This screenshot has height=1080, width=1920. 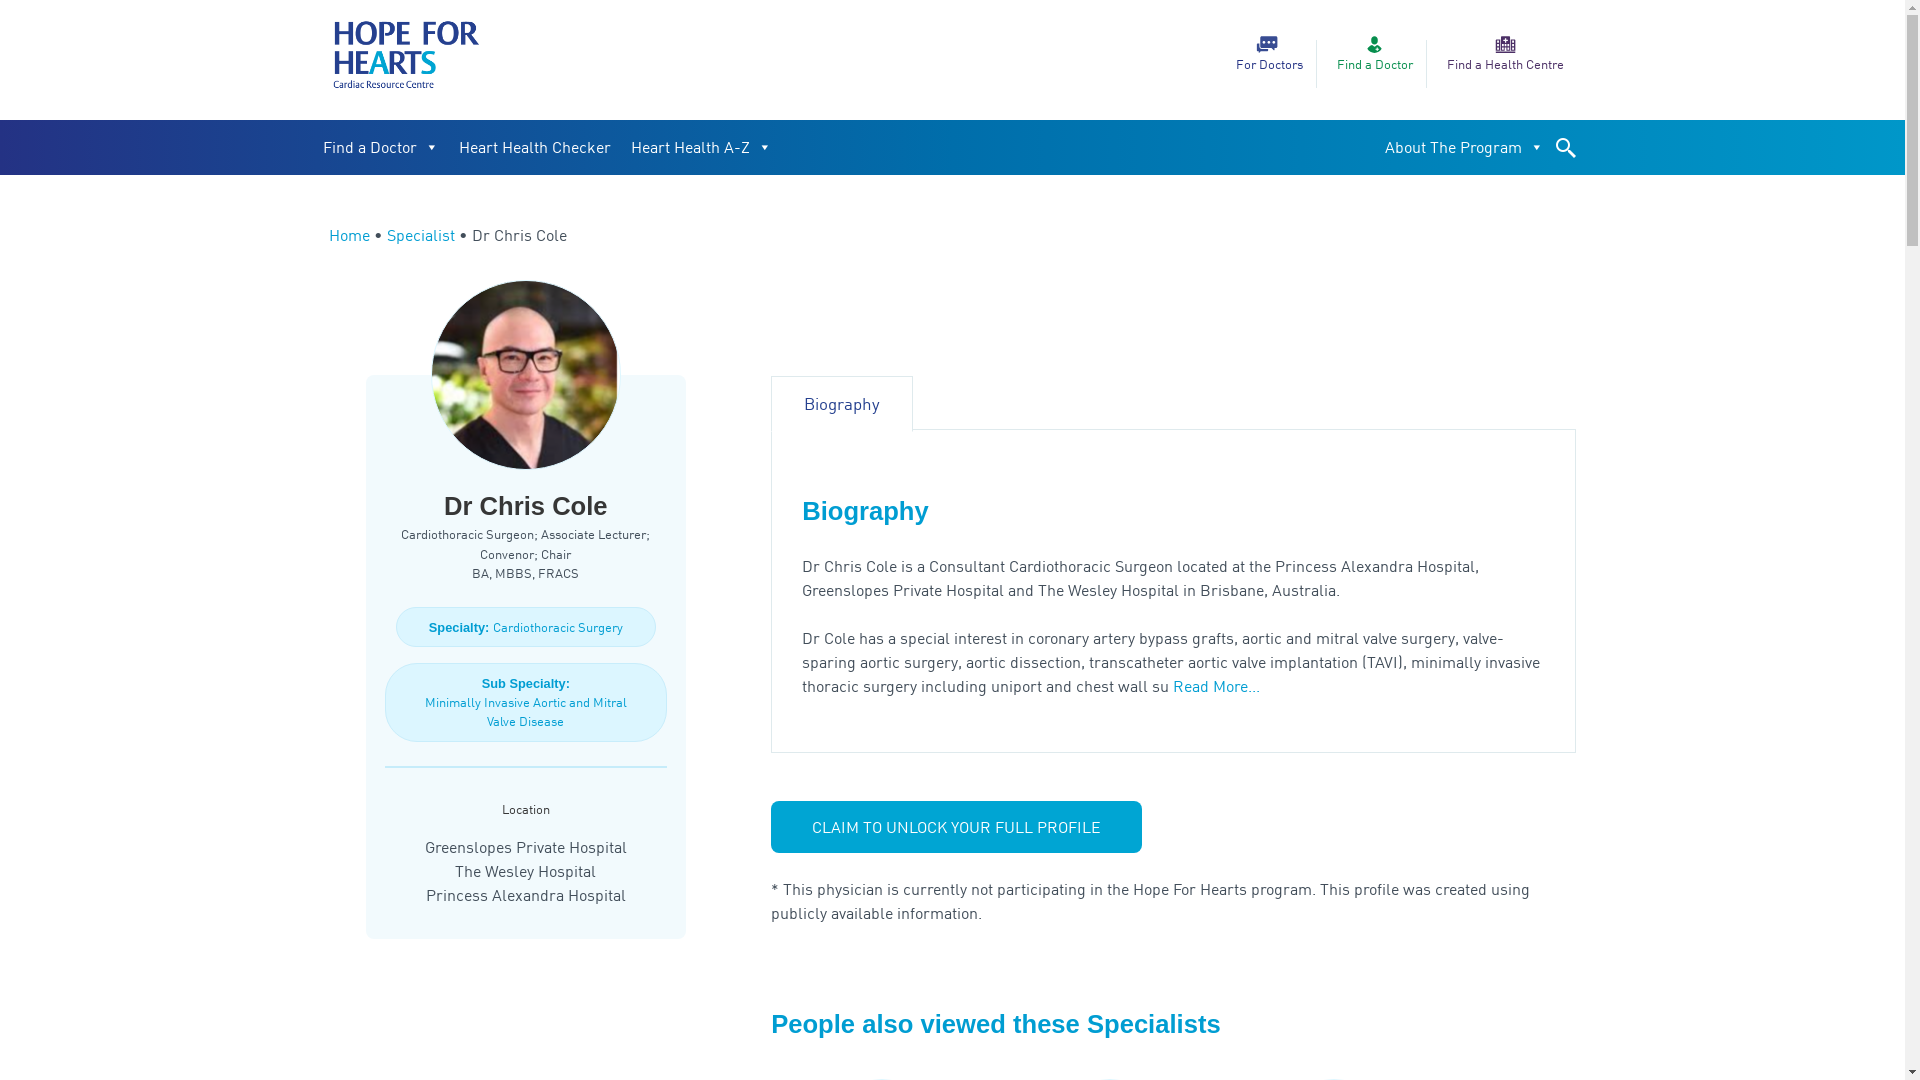 What do you see at coordinates (534, 148) in the screenshot?
I see `Heart Health Checker` at bounding box center [534, 148].